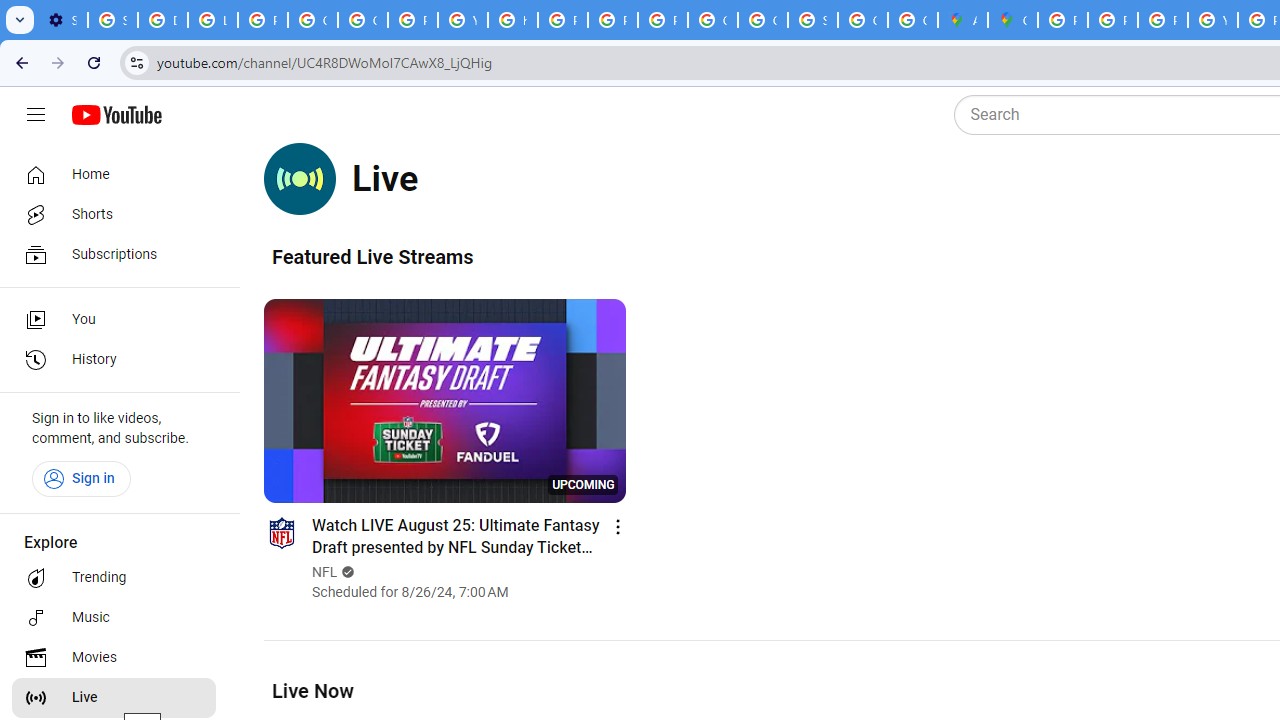 The image size is (1280, 720). I want to click on YouTube, so click(1212, 20).